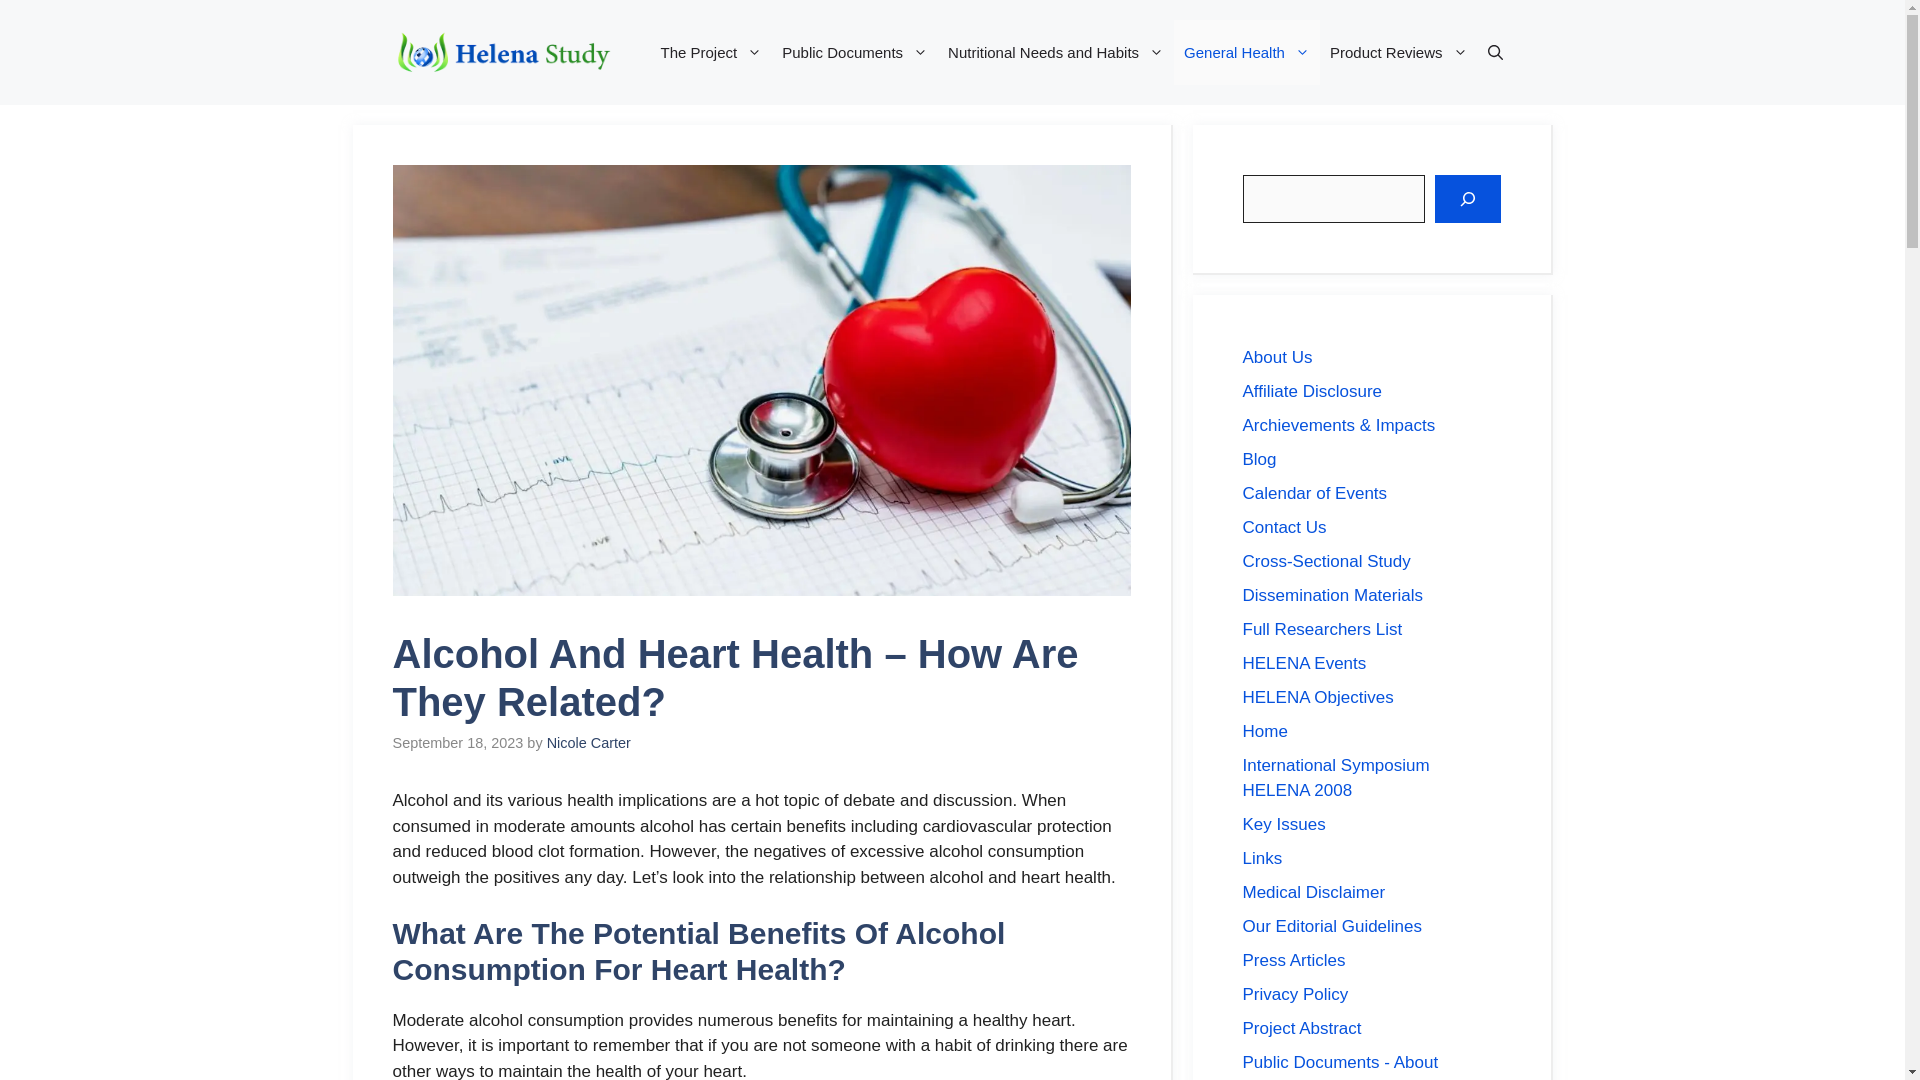 This screenshot has width=1920, height=1080. I want to click on Nutritional Needs and Habits, so click(1056, 52).